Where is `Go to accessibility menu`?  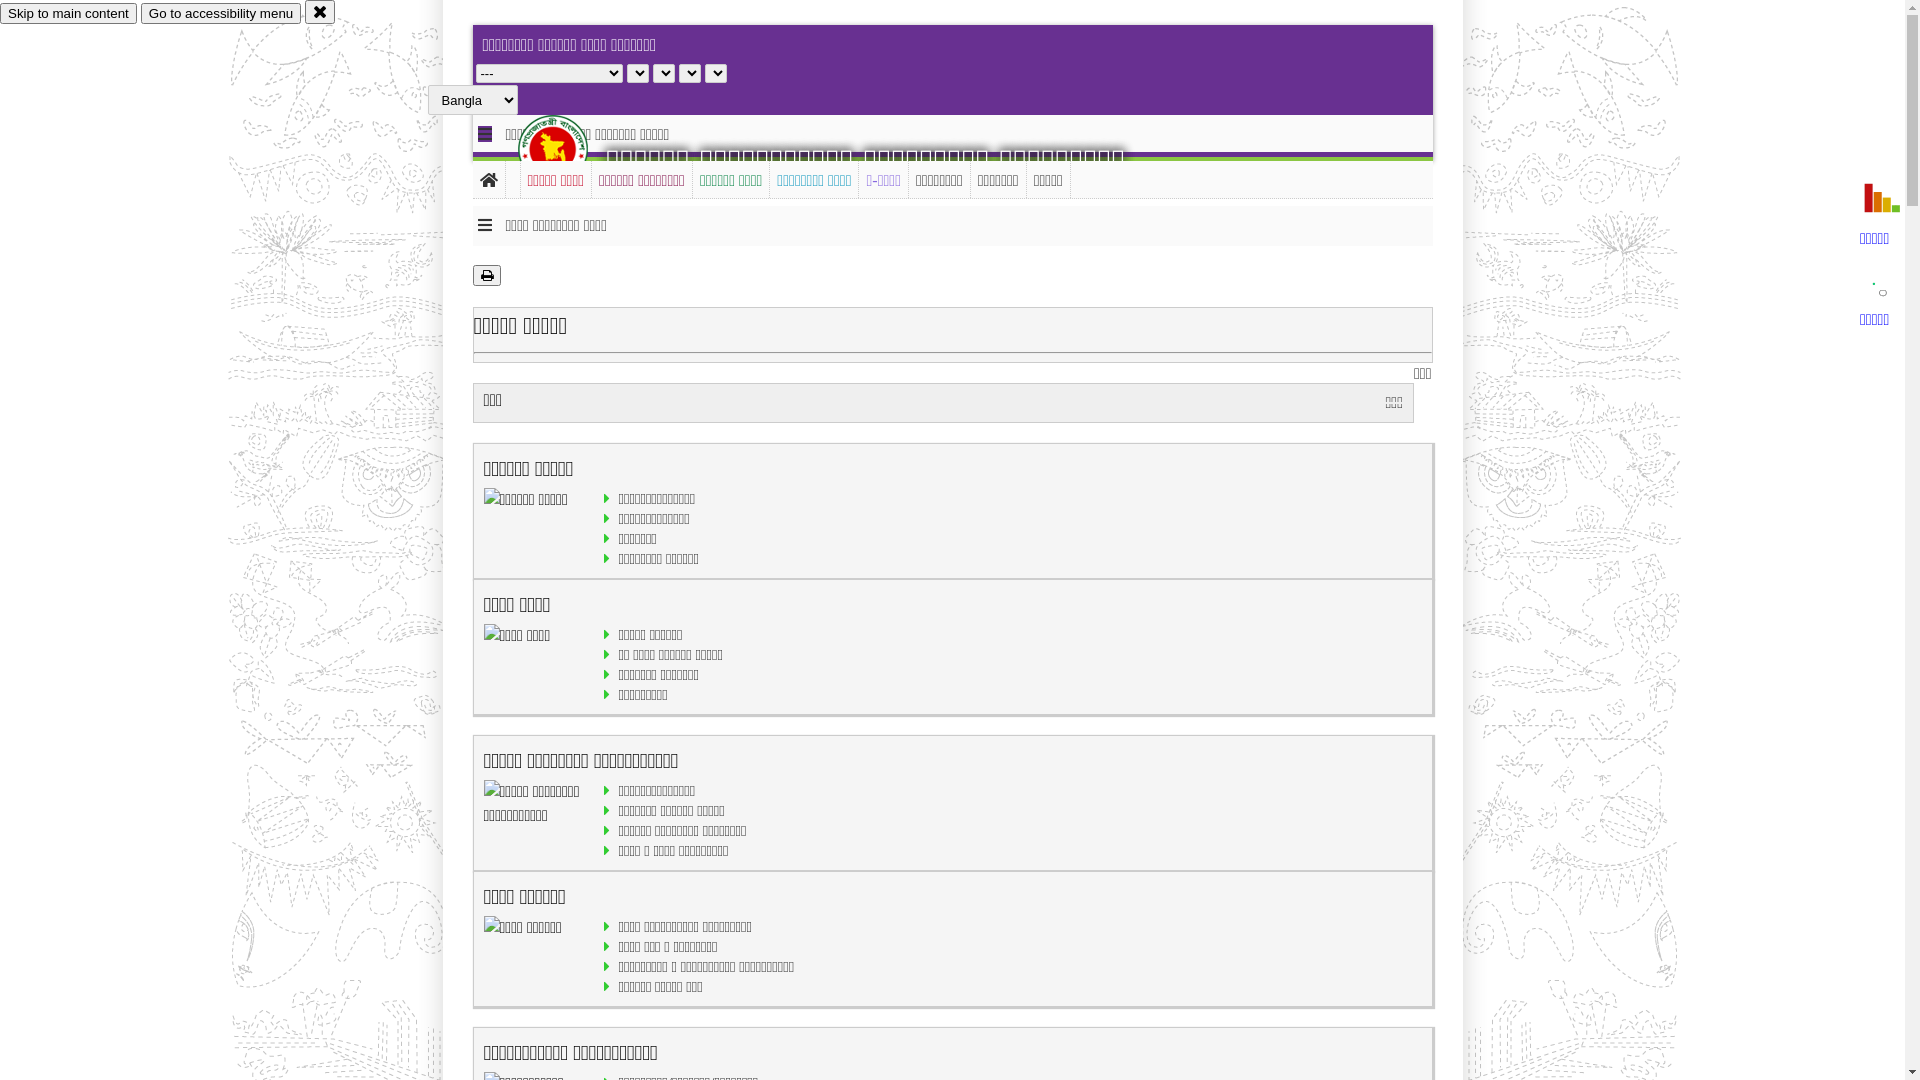
Go to accessibility menu is located at coordinates (221, 14).